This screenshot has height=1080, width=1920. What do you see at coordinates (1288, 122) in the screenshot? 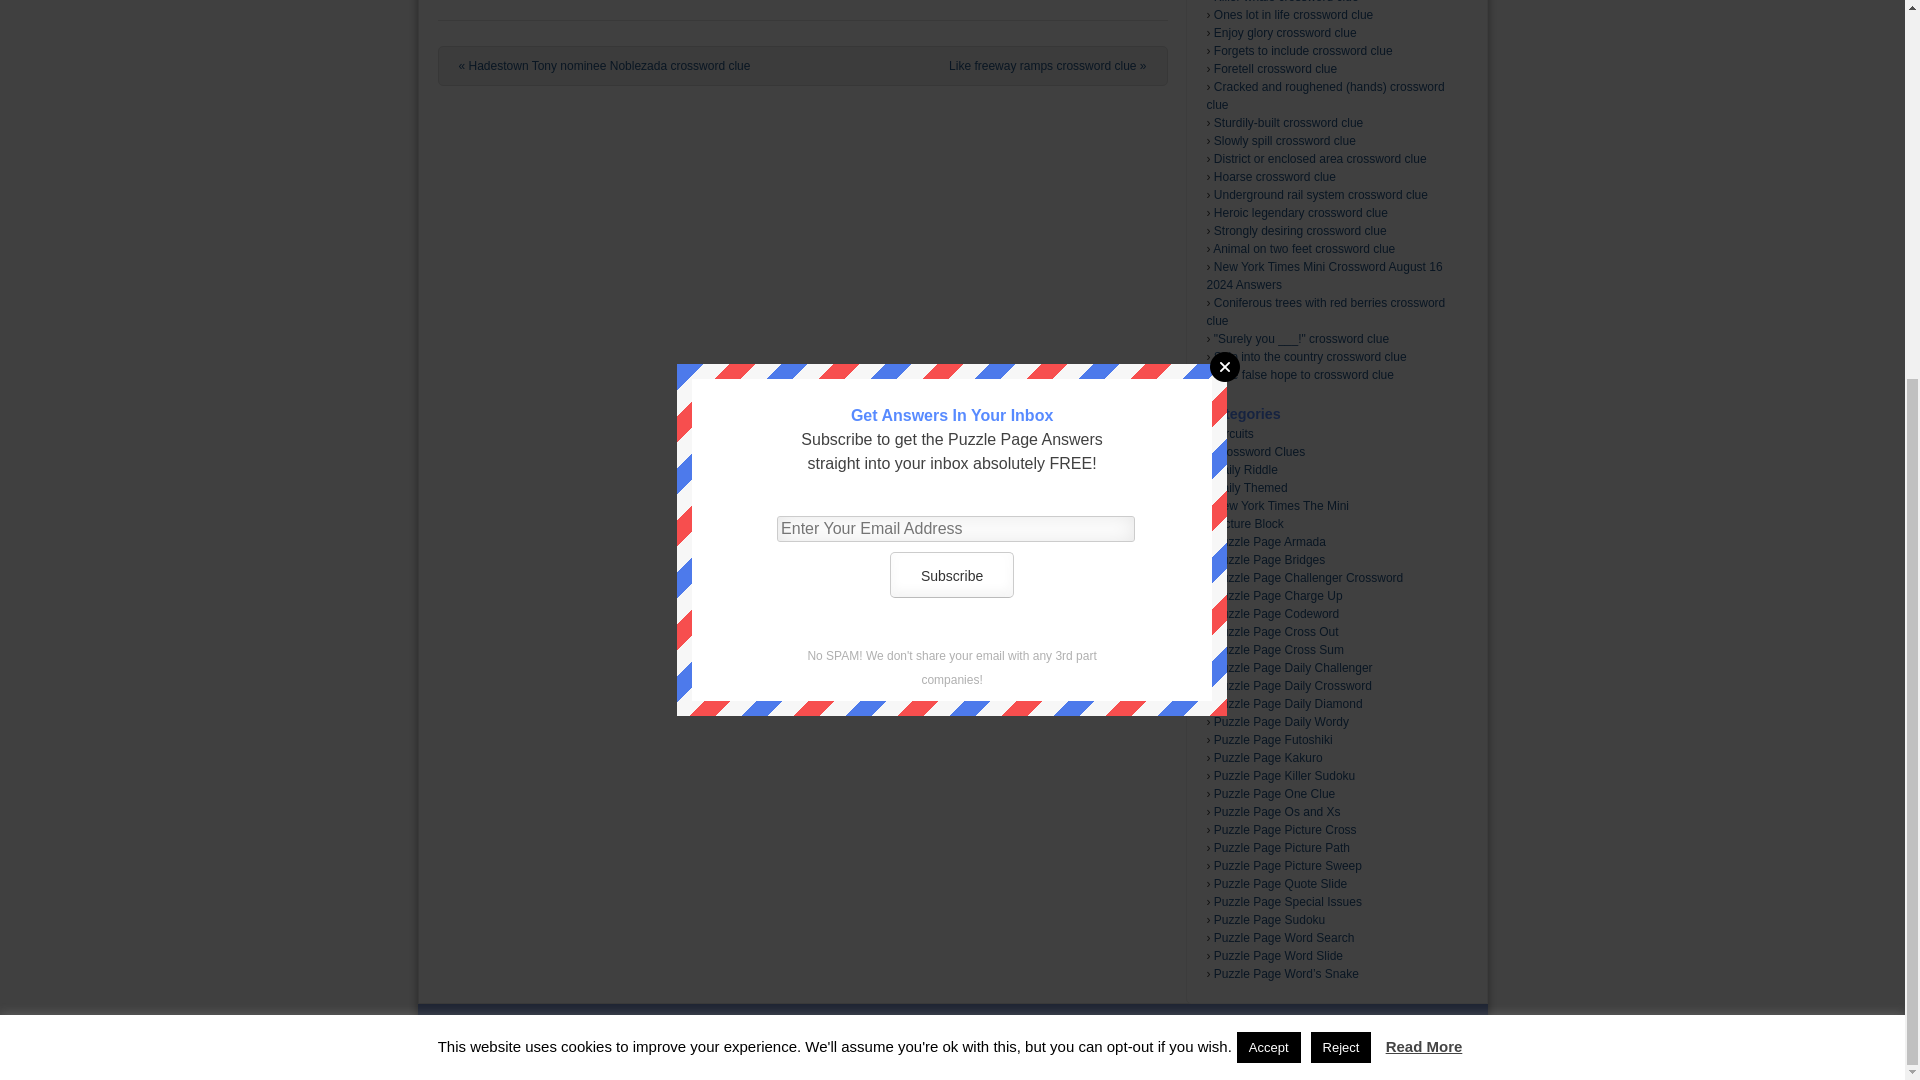
I see `Sturdily-built crossword clue` at bounding box center [1288, 122].